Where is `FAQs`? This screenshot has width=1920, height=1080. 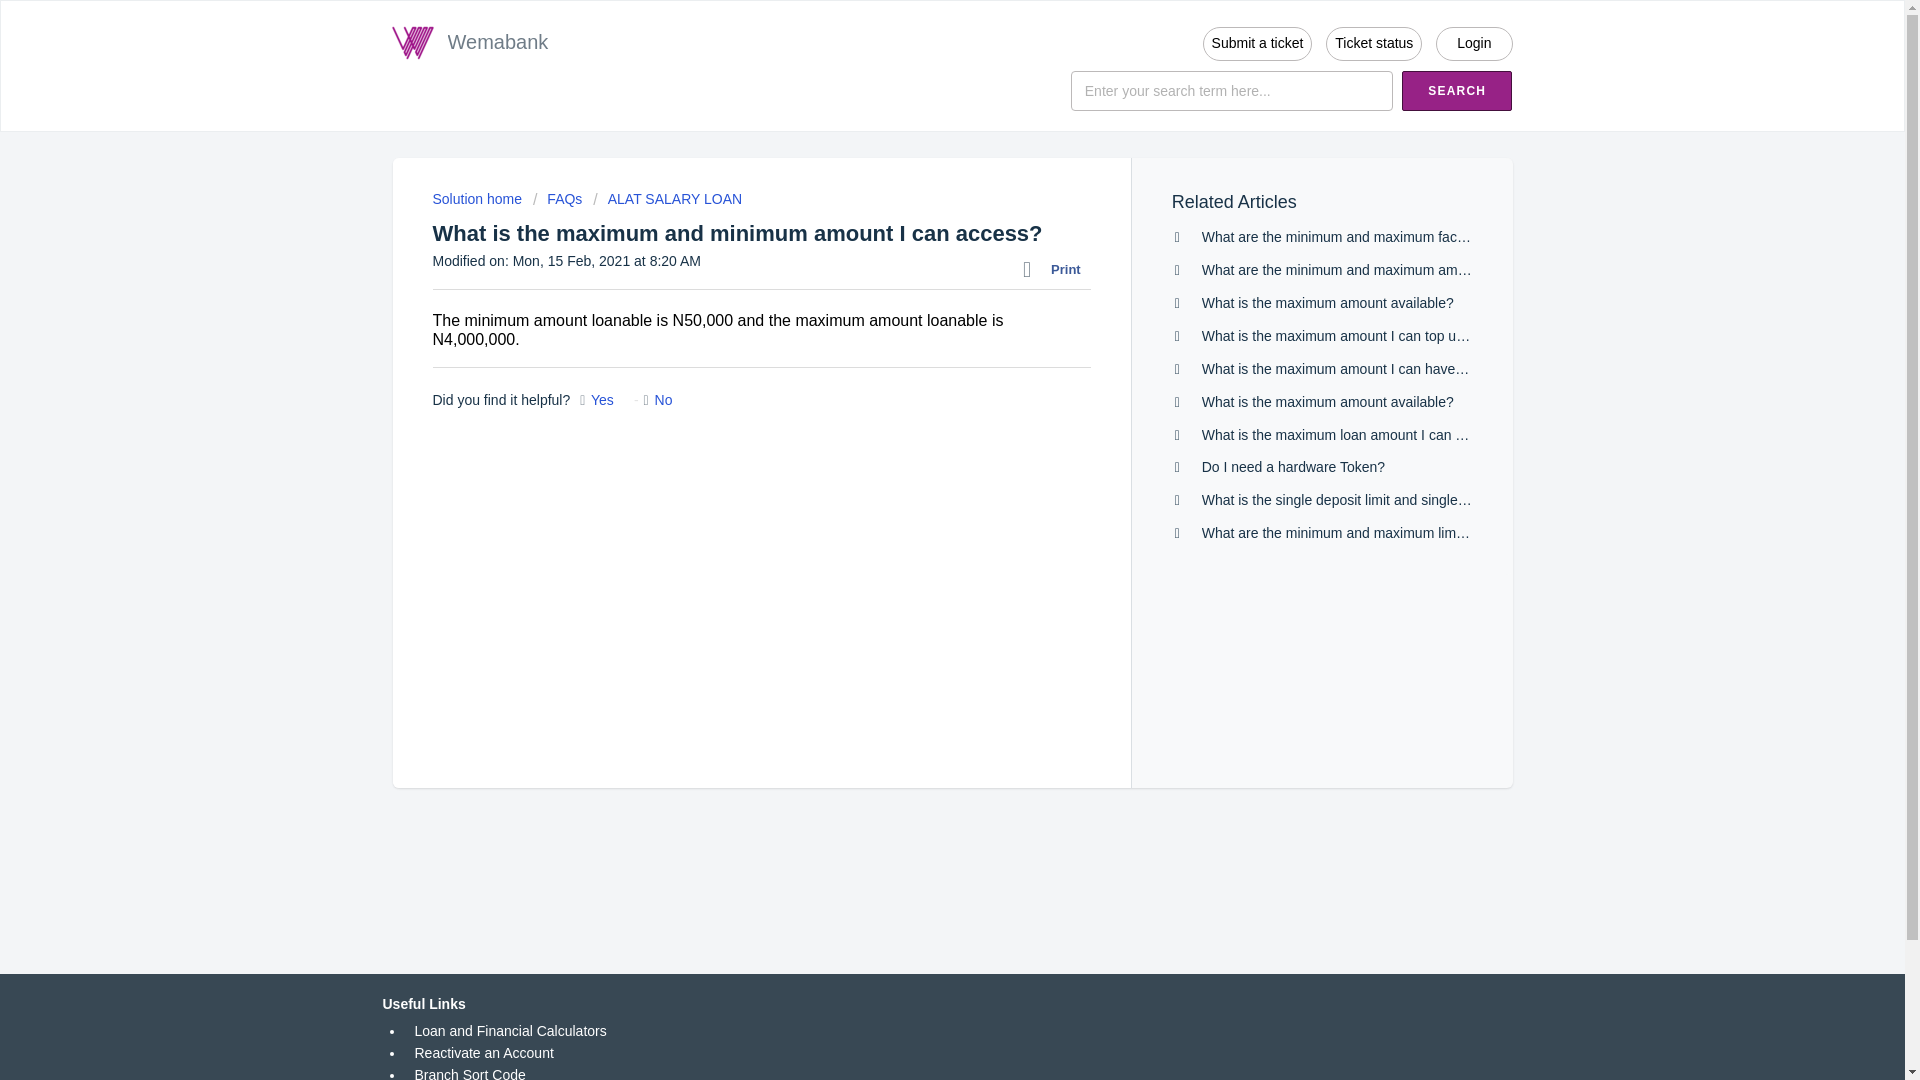 FAQs is located at coordinates (557, 199).